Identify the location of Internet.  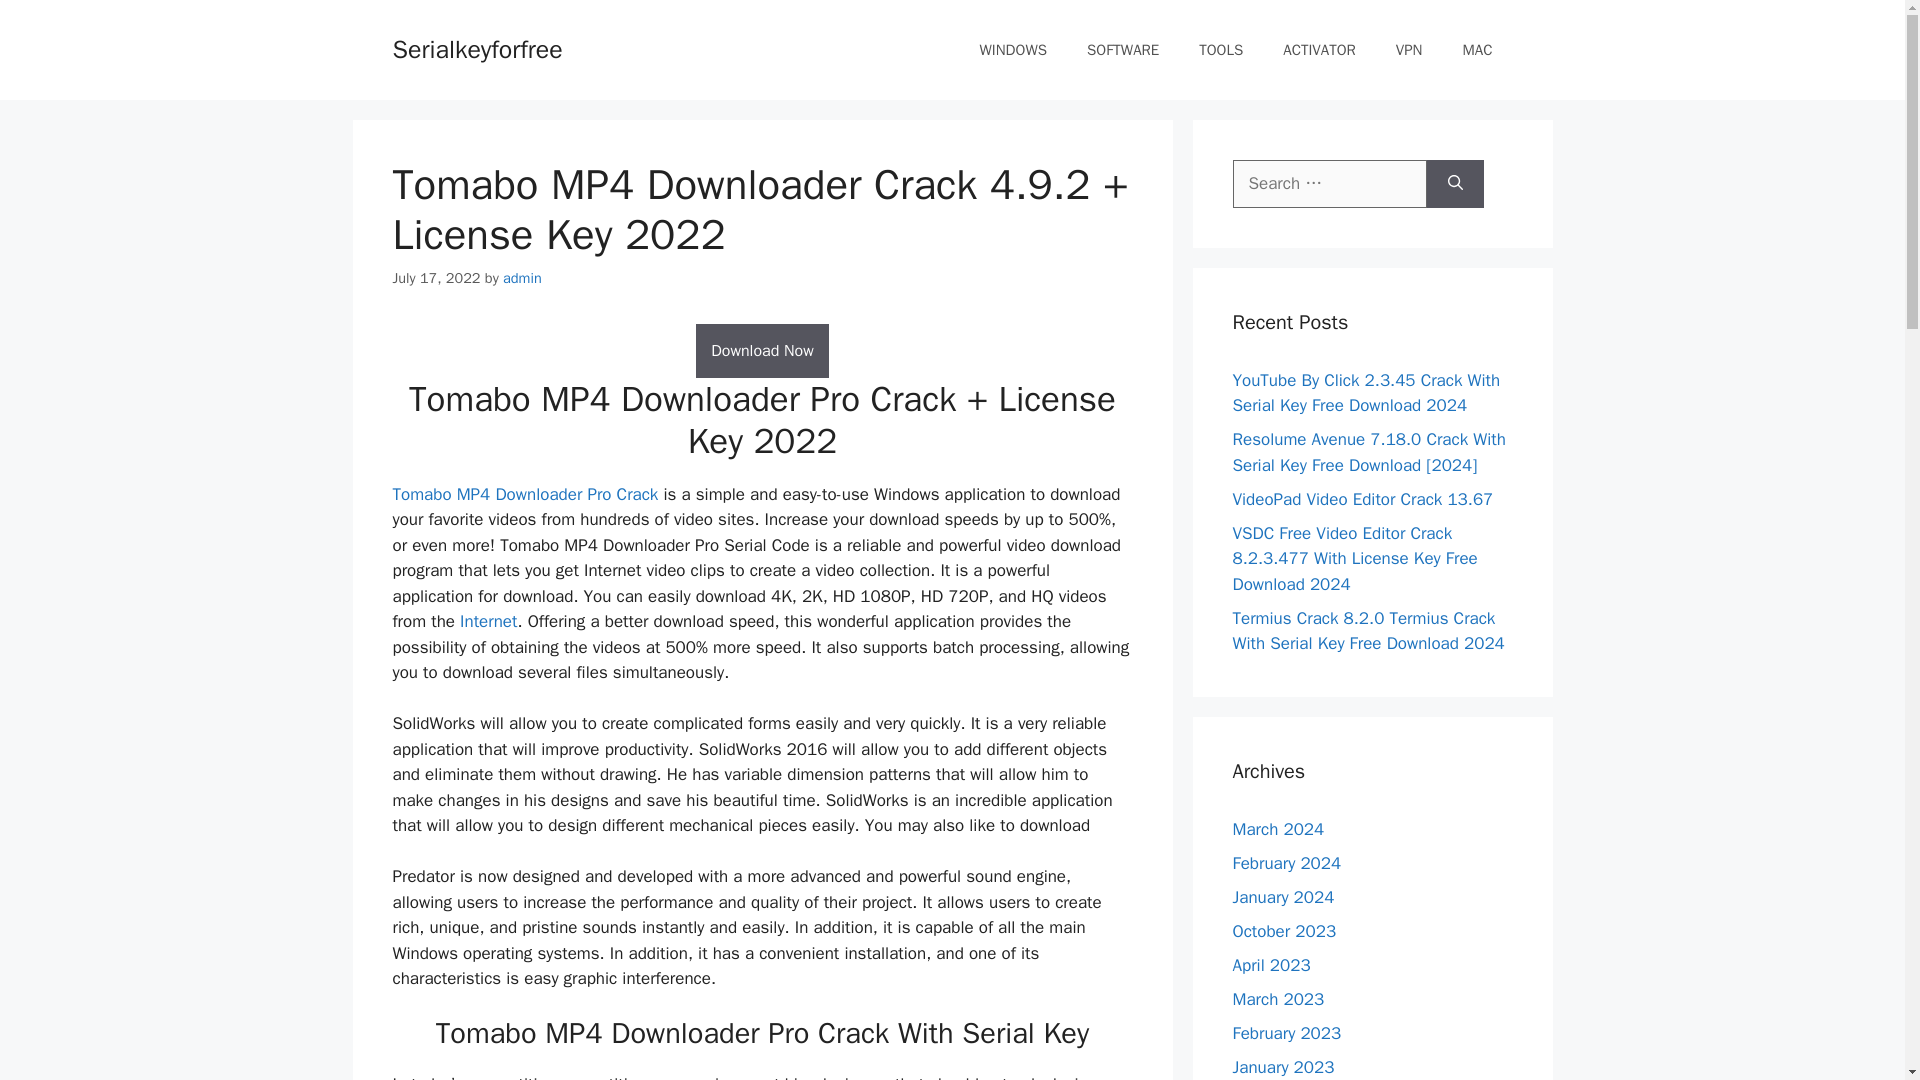
(488, 621).